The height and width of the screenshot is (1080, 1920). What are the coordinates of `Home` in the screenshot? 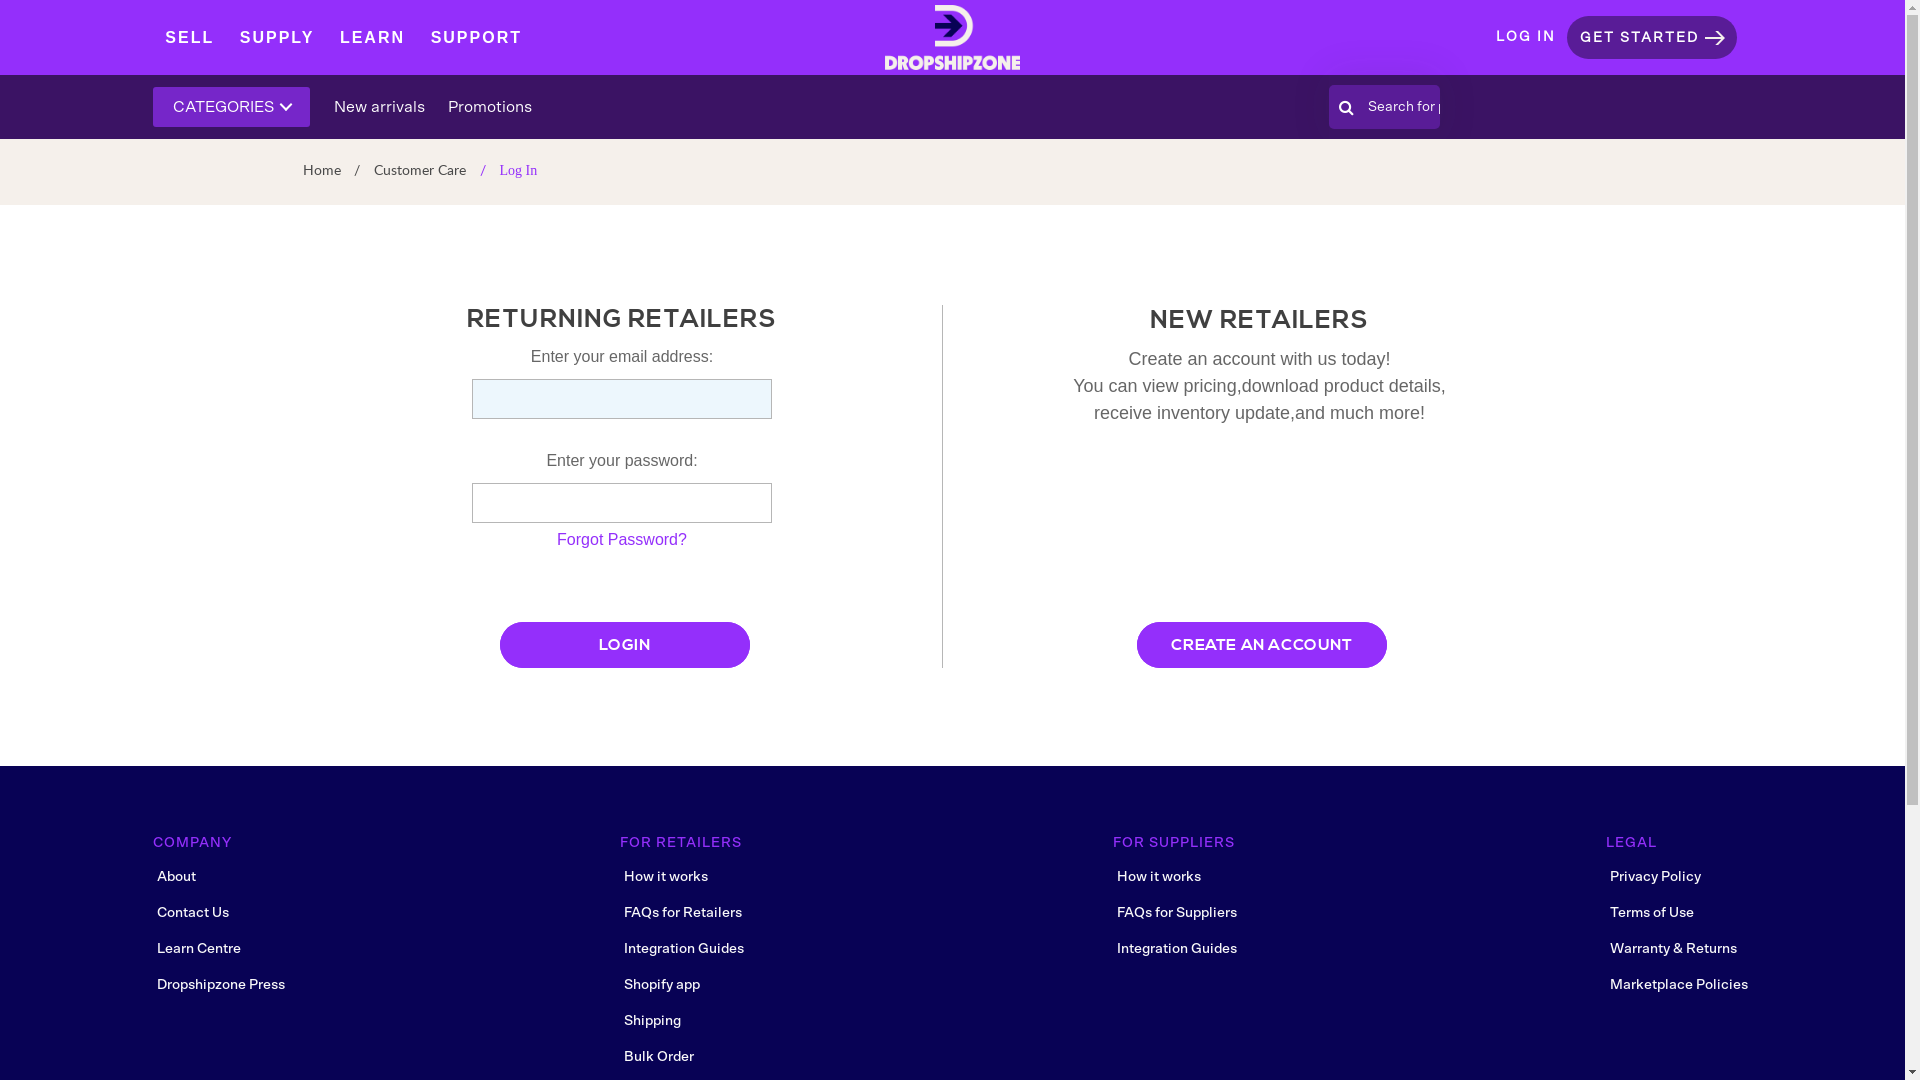 It's located at (321, 170).